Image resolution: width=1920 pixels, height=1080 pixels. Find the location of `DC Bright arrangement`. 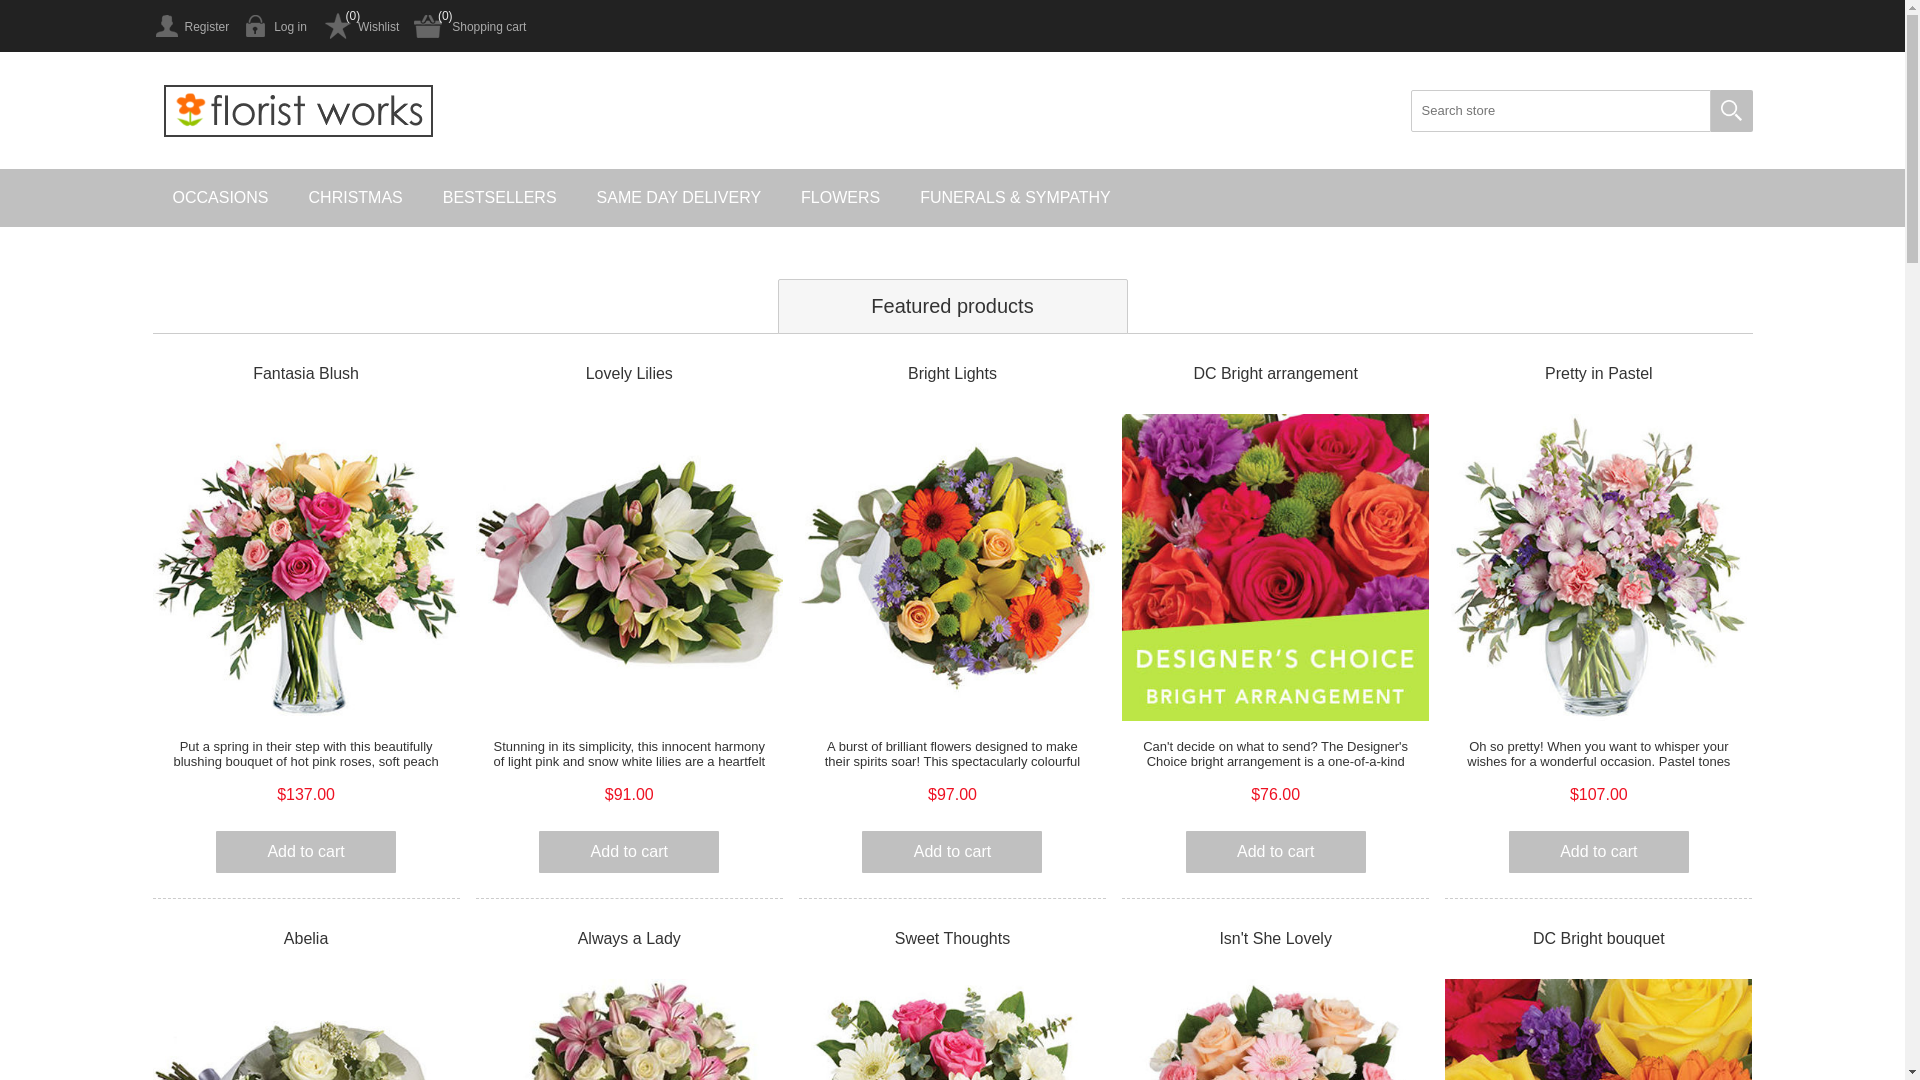

DC Bright arrangement is located at coordinates (1276, 374).